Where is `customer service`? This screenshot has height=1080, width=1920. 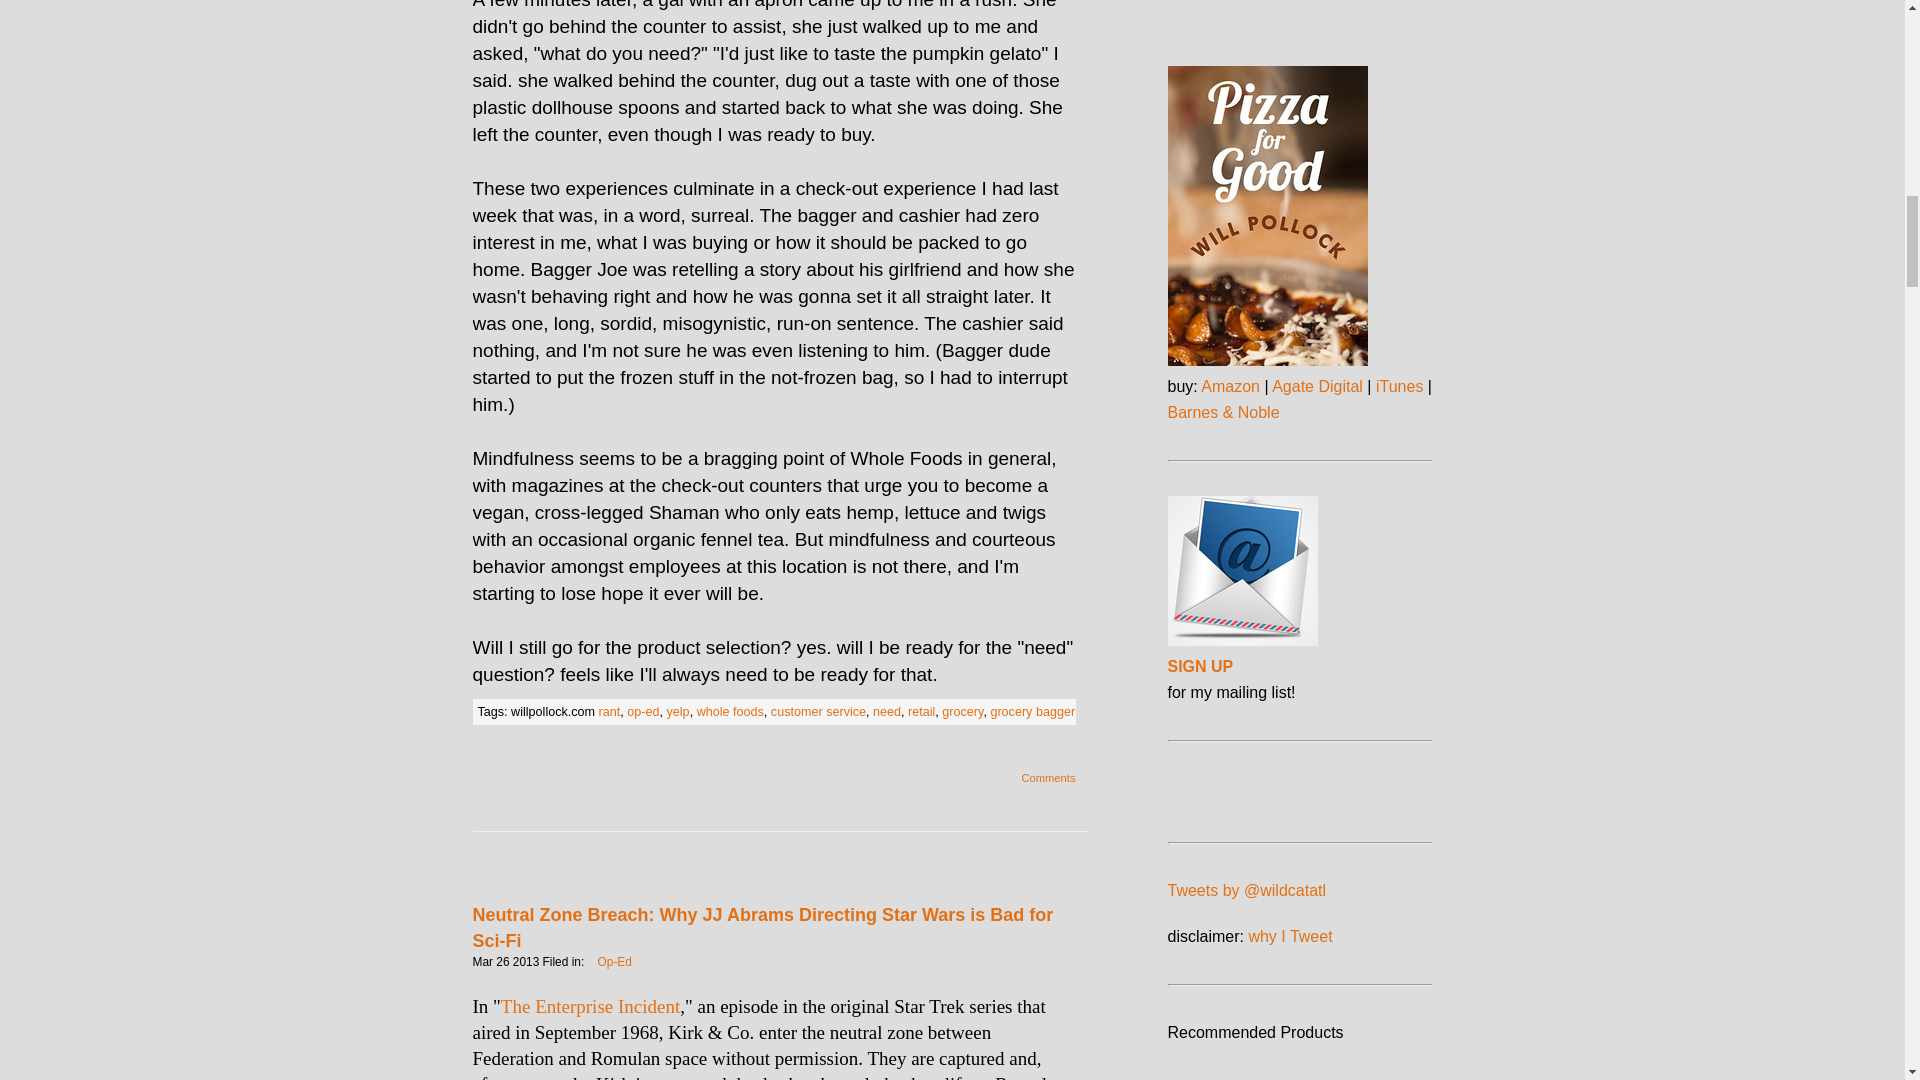 customer service is located at coordinates (818, 712).